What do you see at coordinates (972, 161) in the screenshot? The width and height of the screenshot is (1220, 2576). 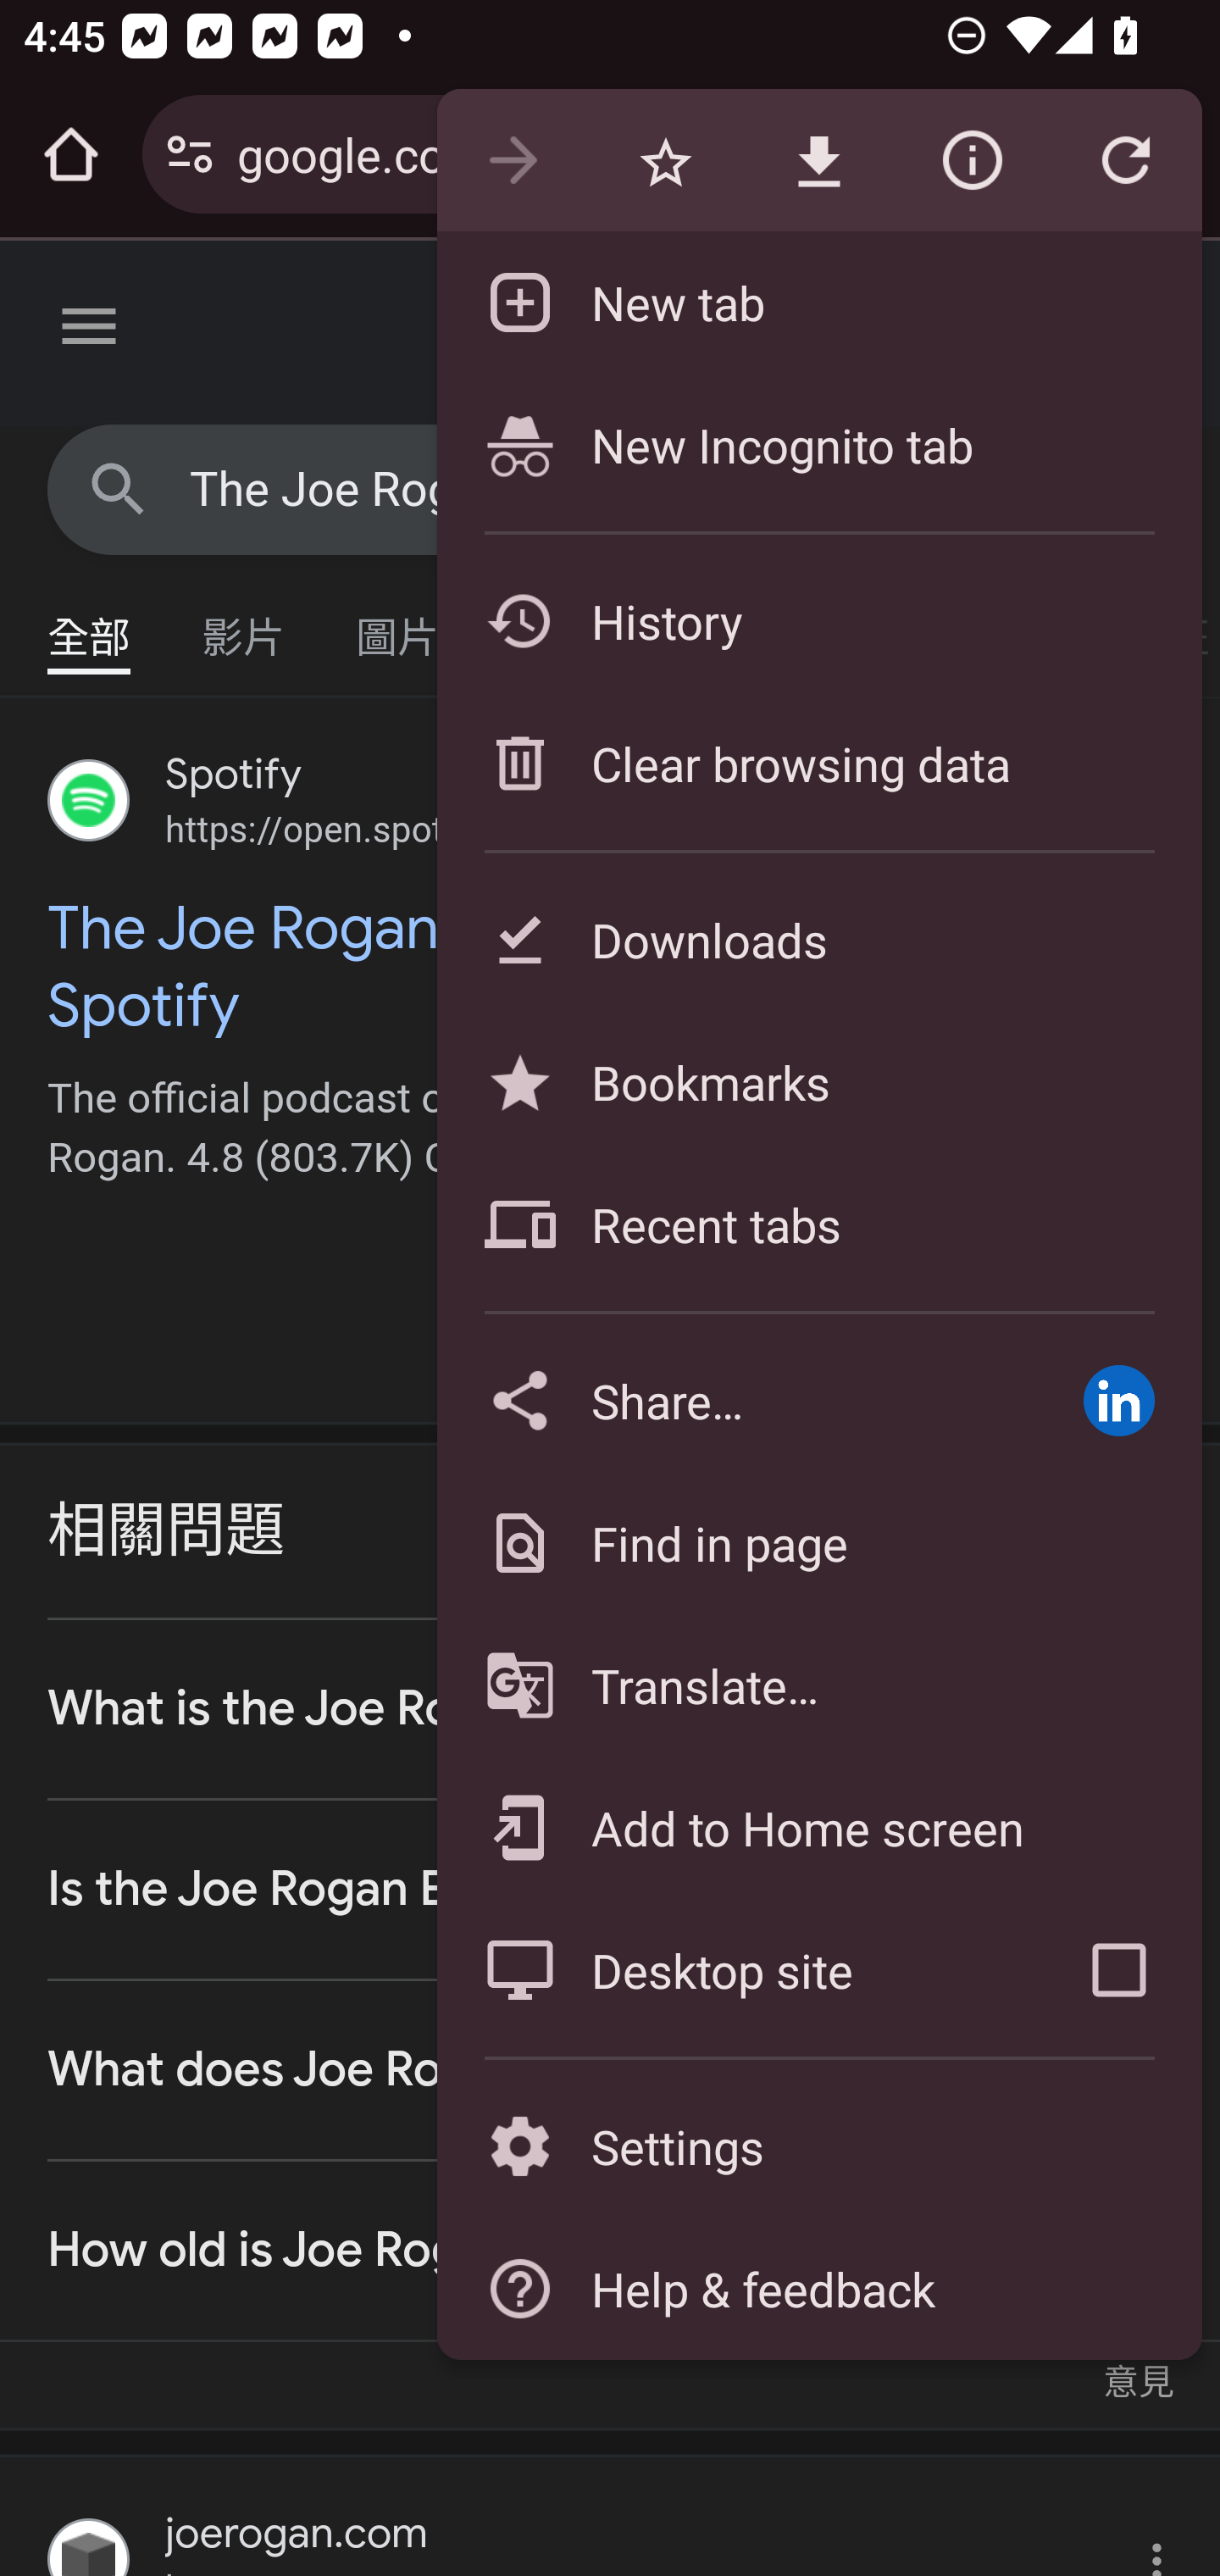 I see `Page info` at bounding box center [972, 161].